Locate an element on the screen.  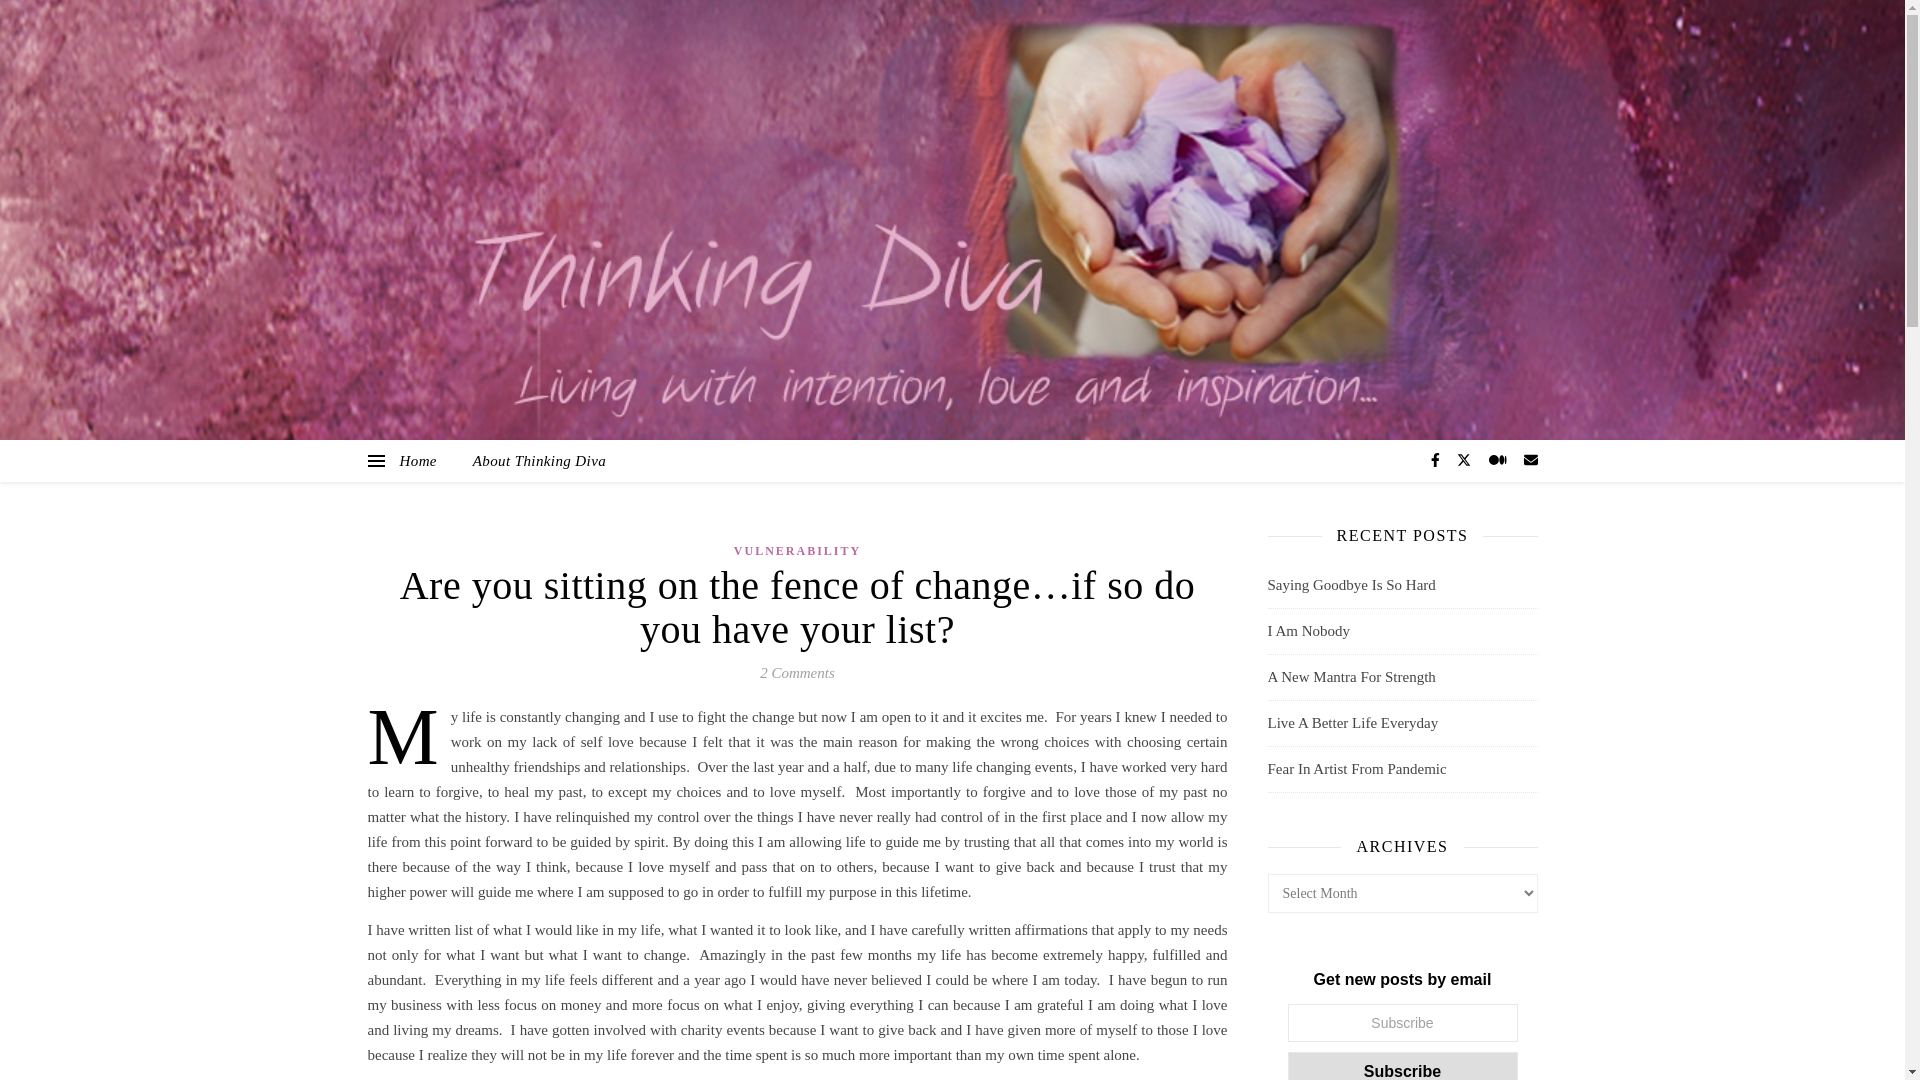
Home is located at coordinates (426, 460).